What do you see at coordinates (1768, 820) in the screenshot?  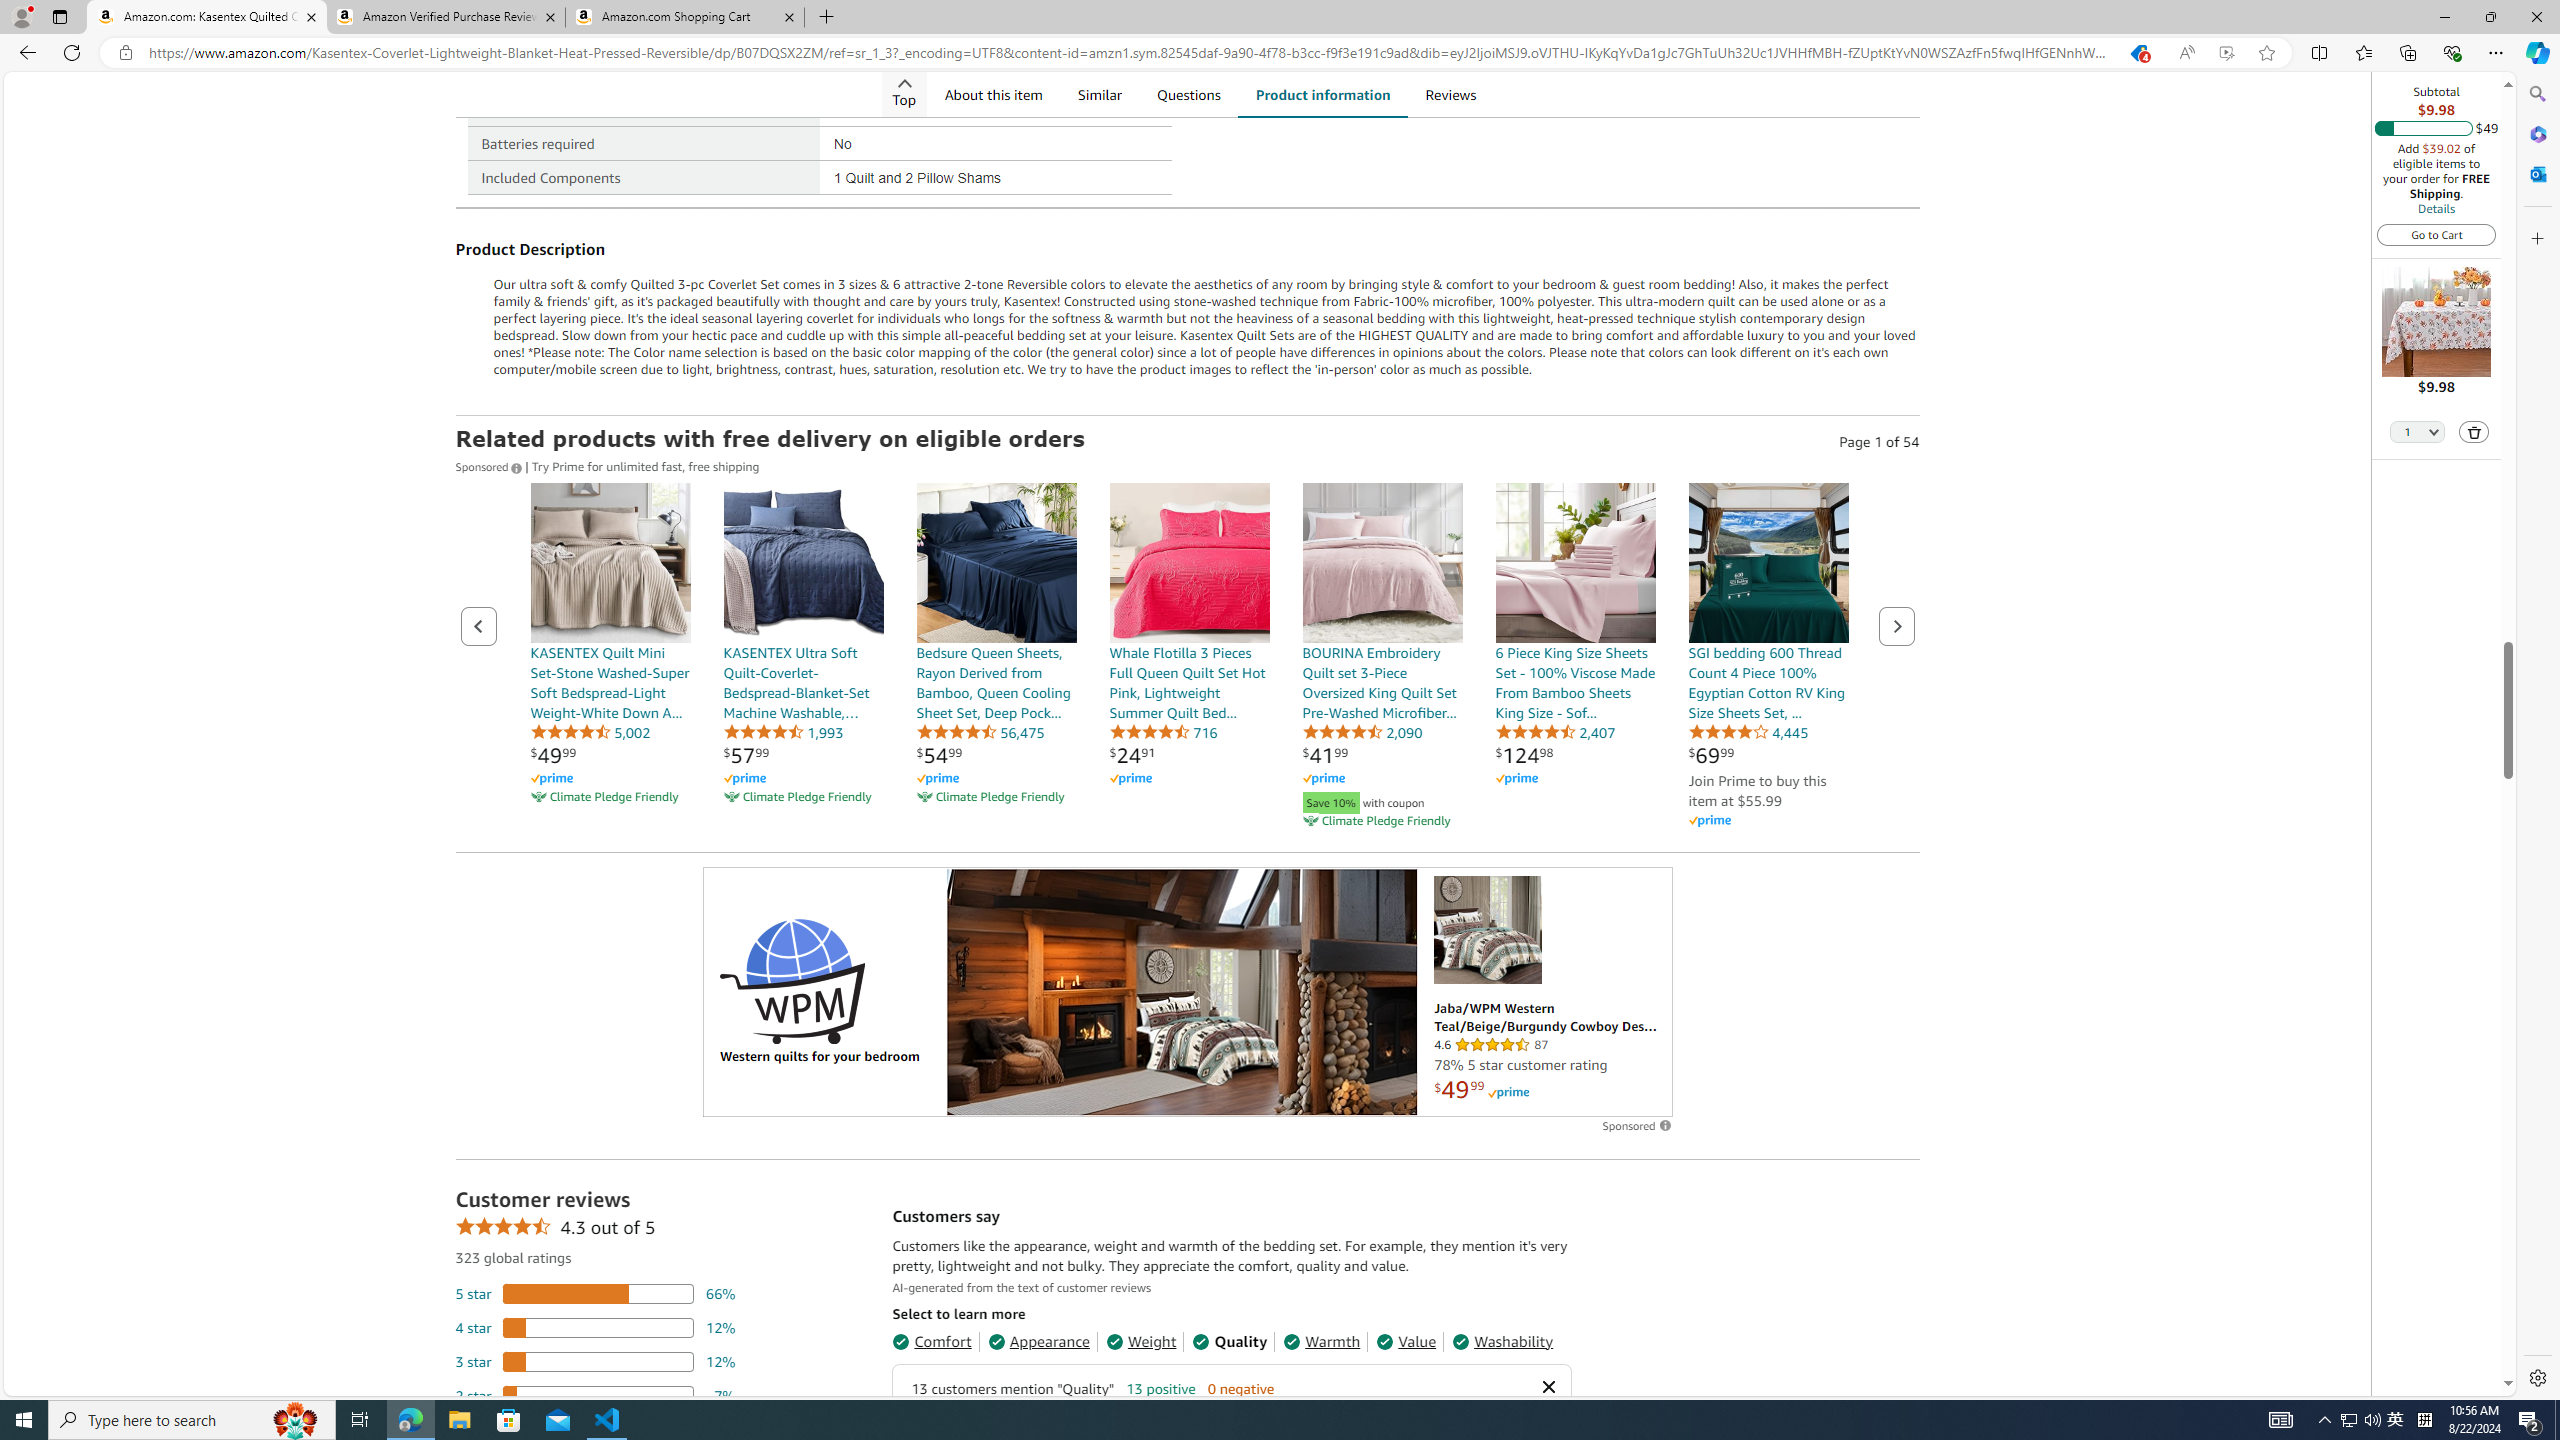 I see `Amazon Prime` at bounding box center [1768, 820].